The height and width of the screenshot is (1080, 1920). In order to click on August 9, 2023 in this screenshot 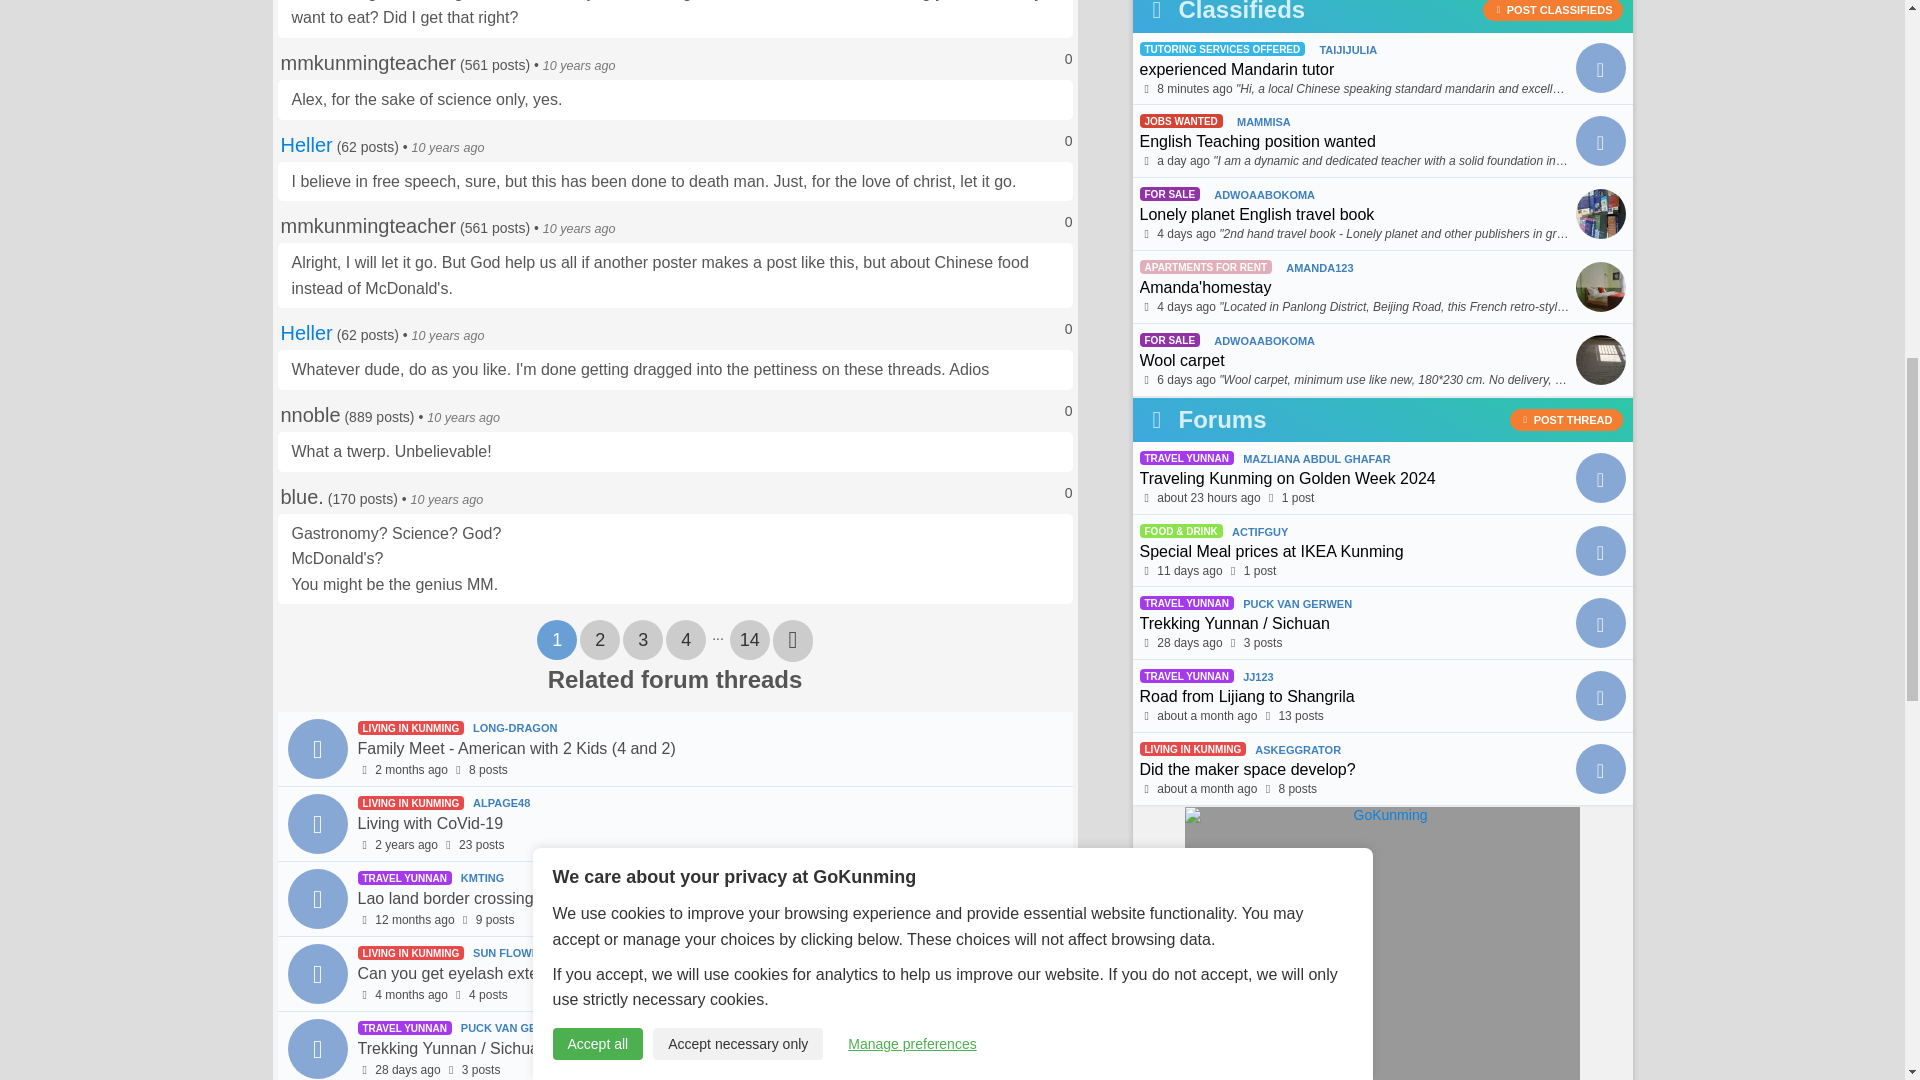, I will do `click(414, 919)`.